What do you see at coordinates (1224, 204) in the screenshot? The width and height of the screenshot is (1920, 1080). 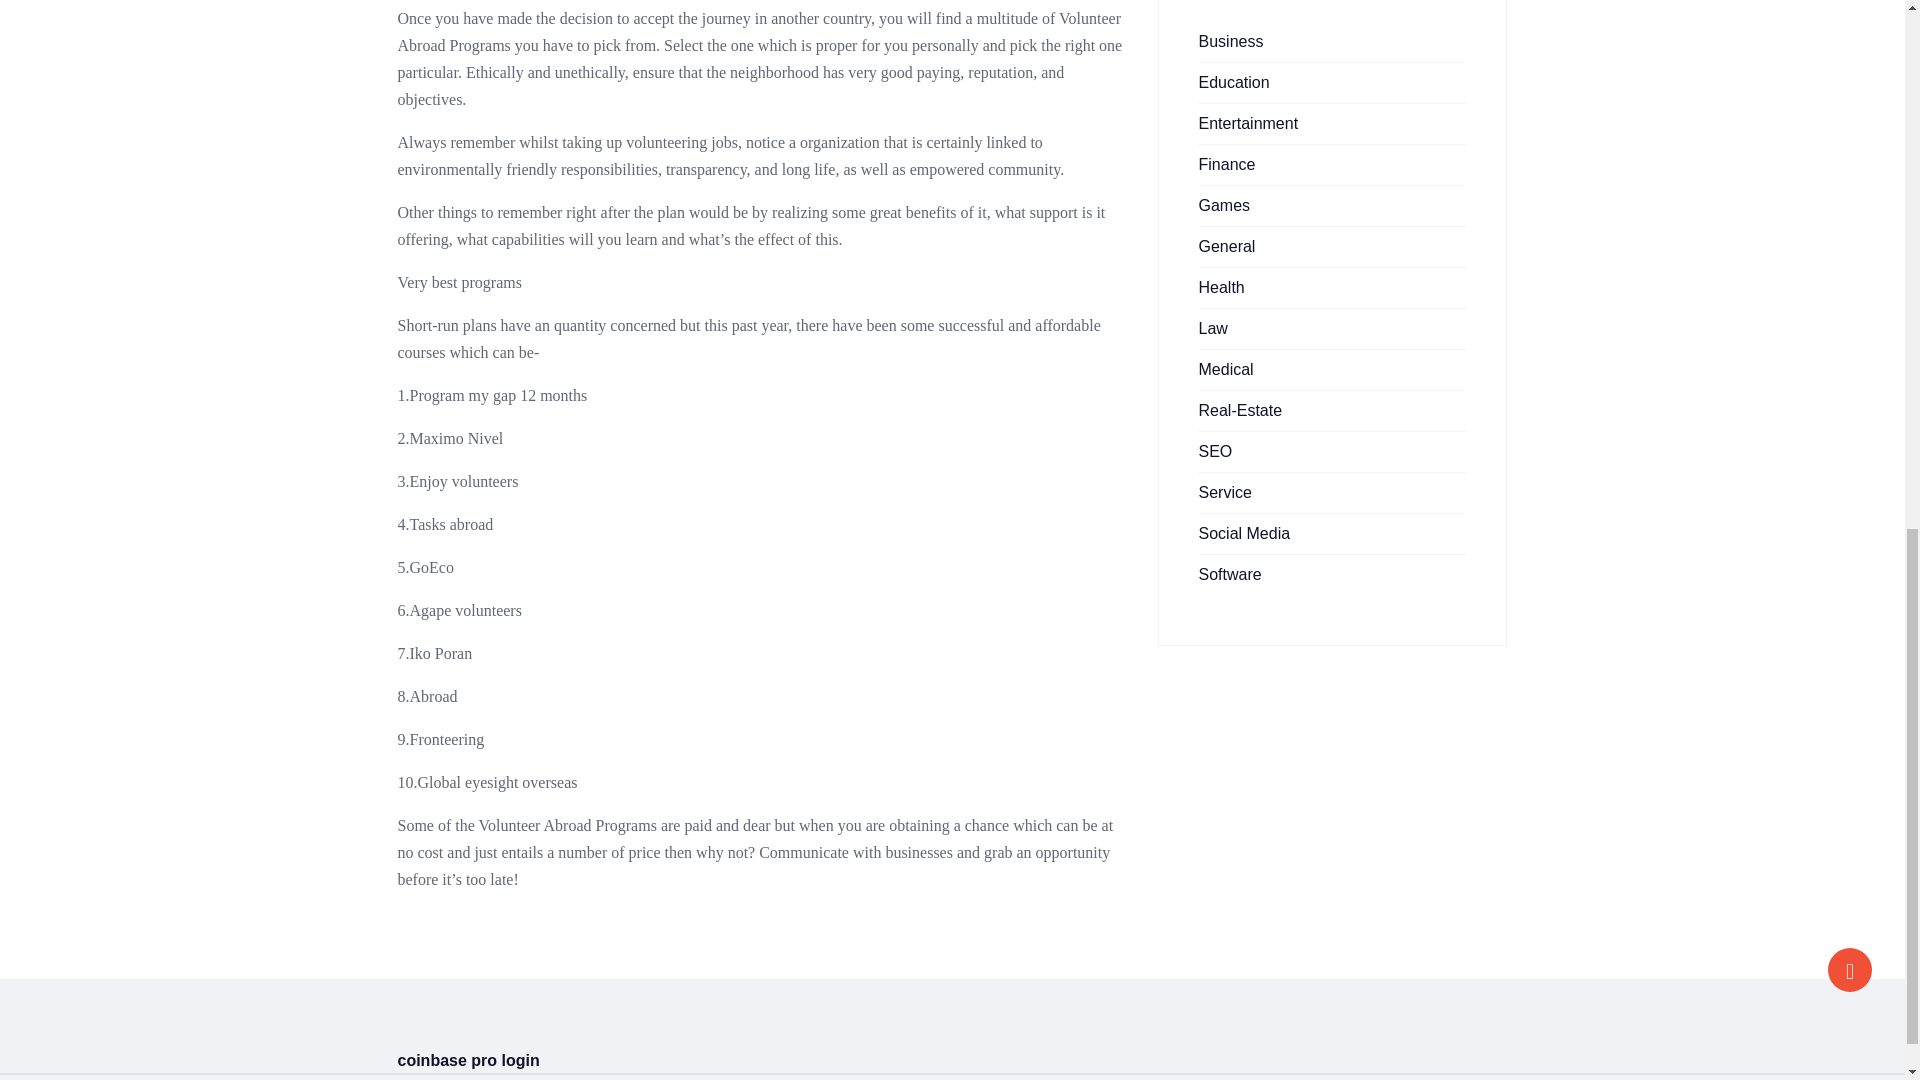 I see `Games` at bounding box center [1224, 204].